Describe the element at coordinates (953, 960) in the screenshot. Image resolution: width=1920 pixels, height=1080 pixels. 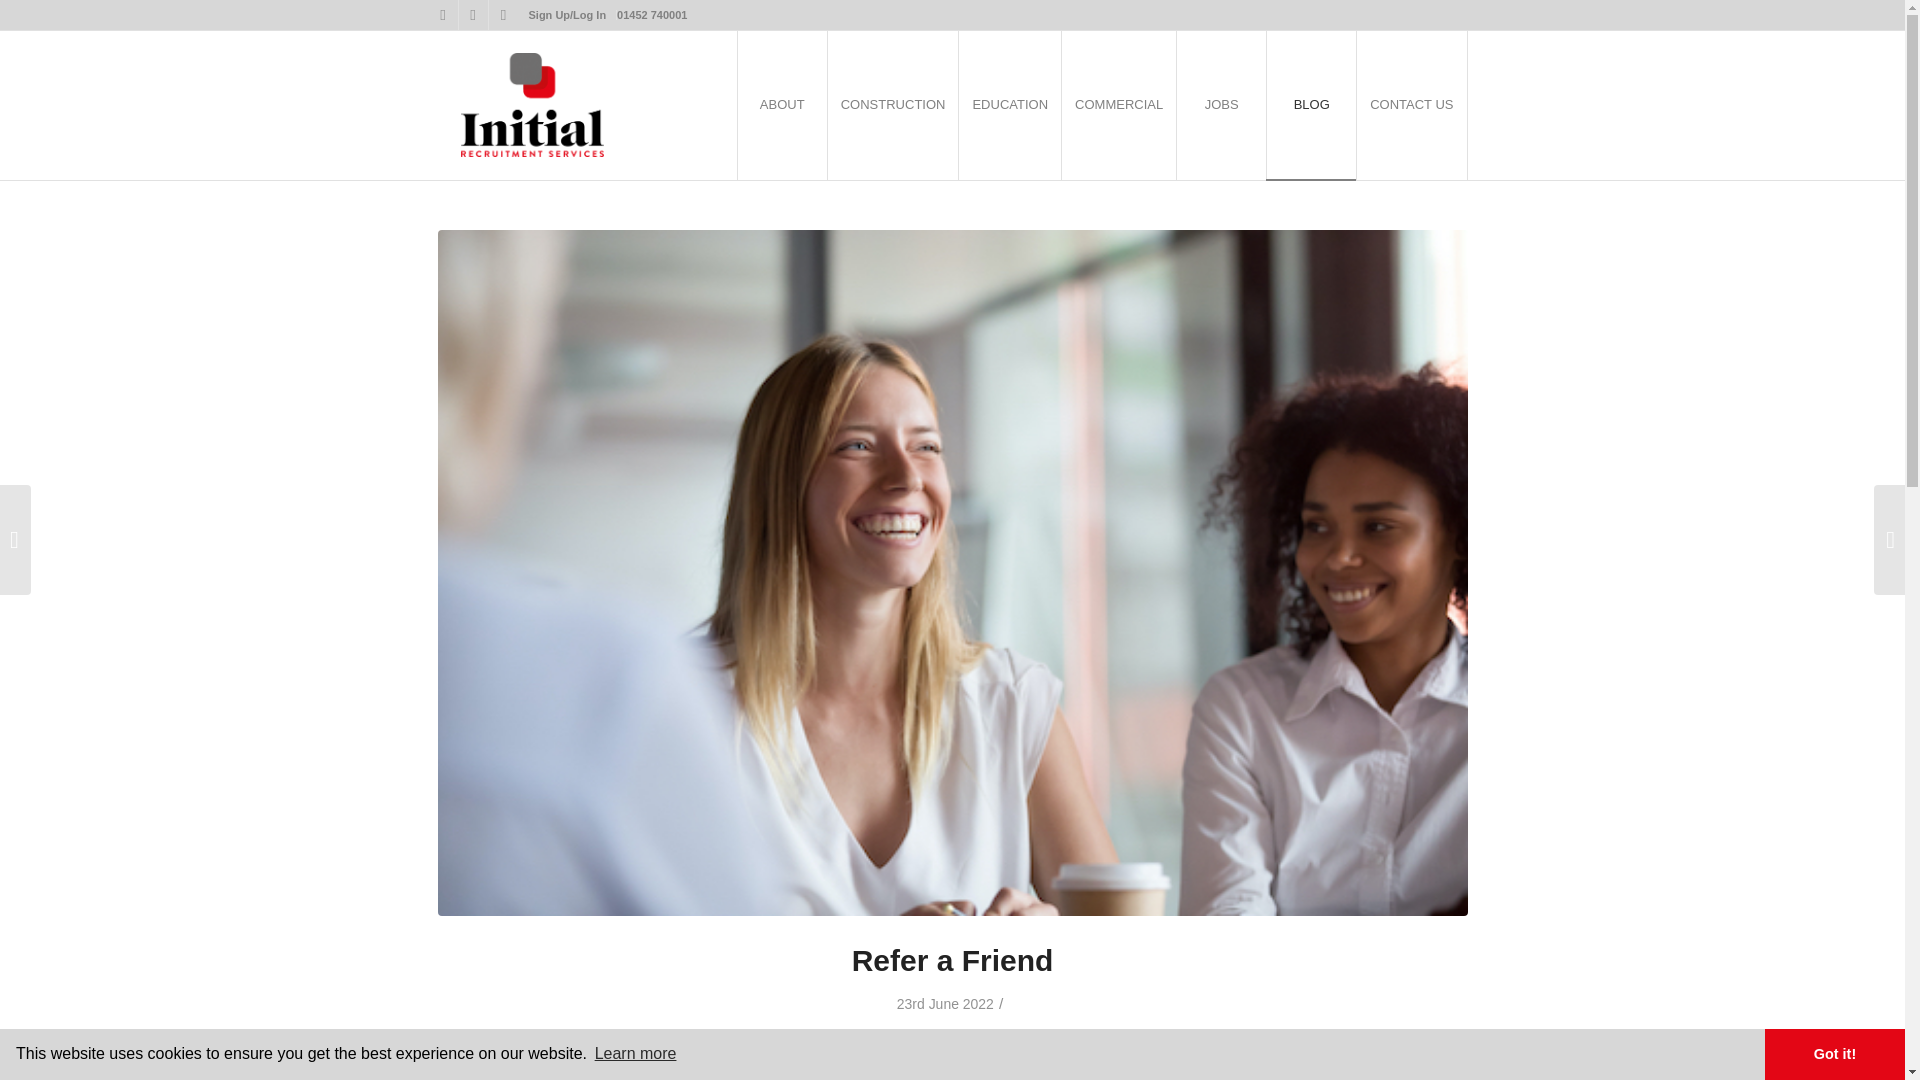
I see `Permanent Link: Refer a Friend` at that location.